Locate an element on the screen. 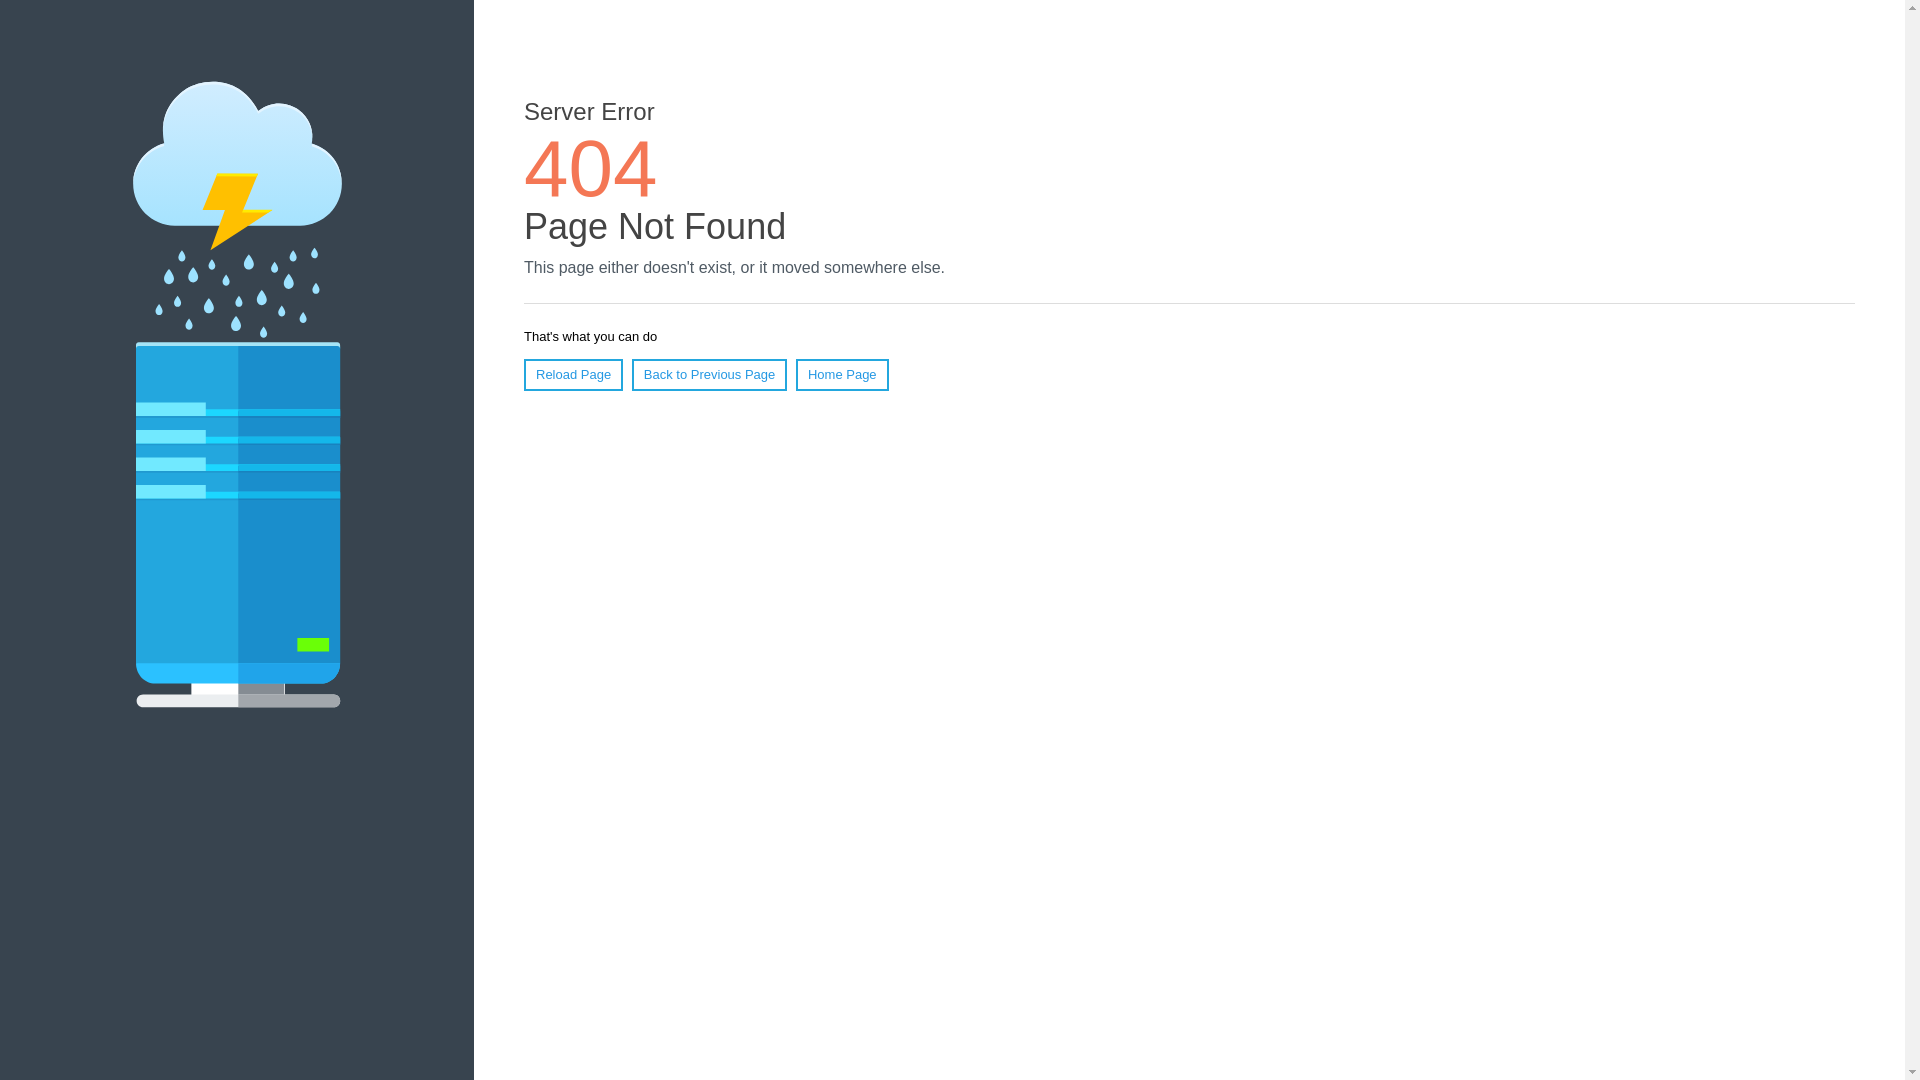 This screenshot has width=1920, height=1080. Reload Page is located at coordinates (574, 375).